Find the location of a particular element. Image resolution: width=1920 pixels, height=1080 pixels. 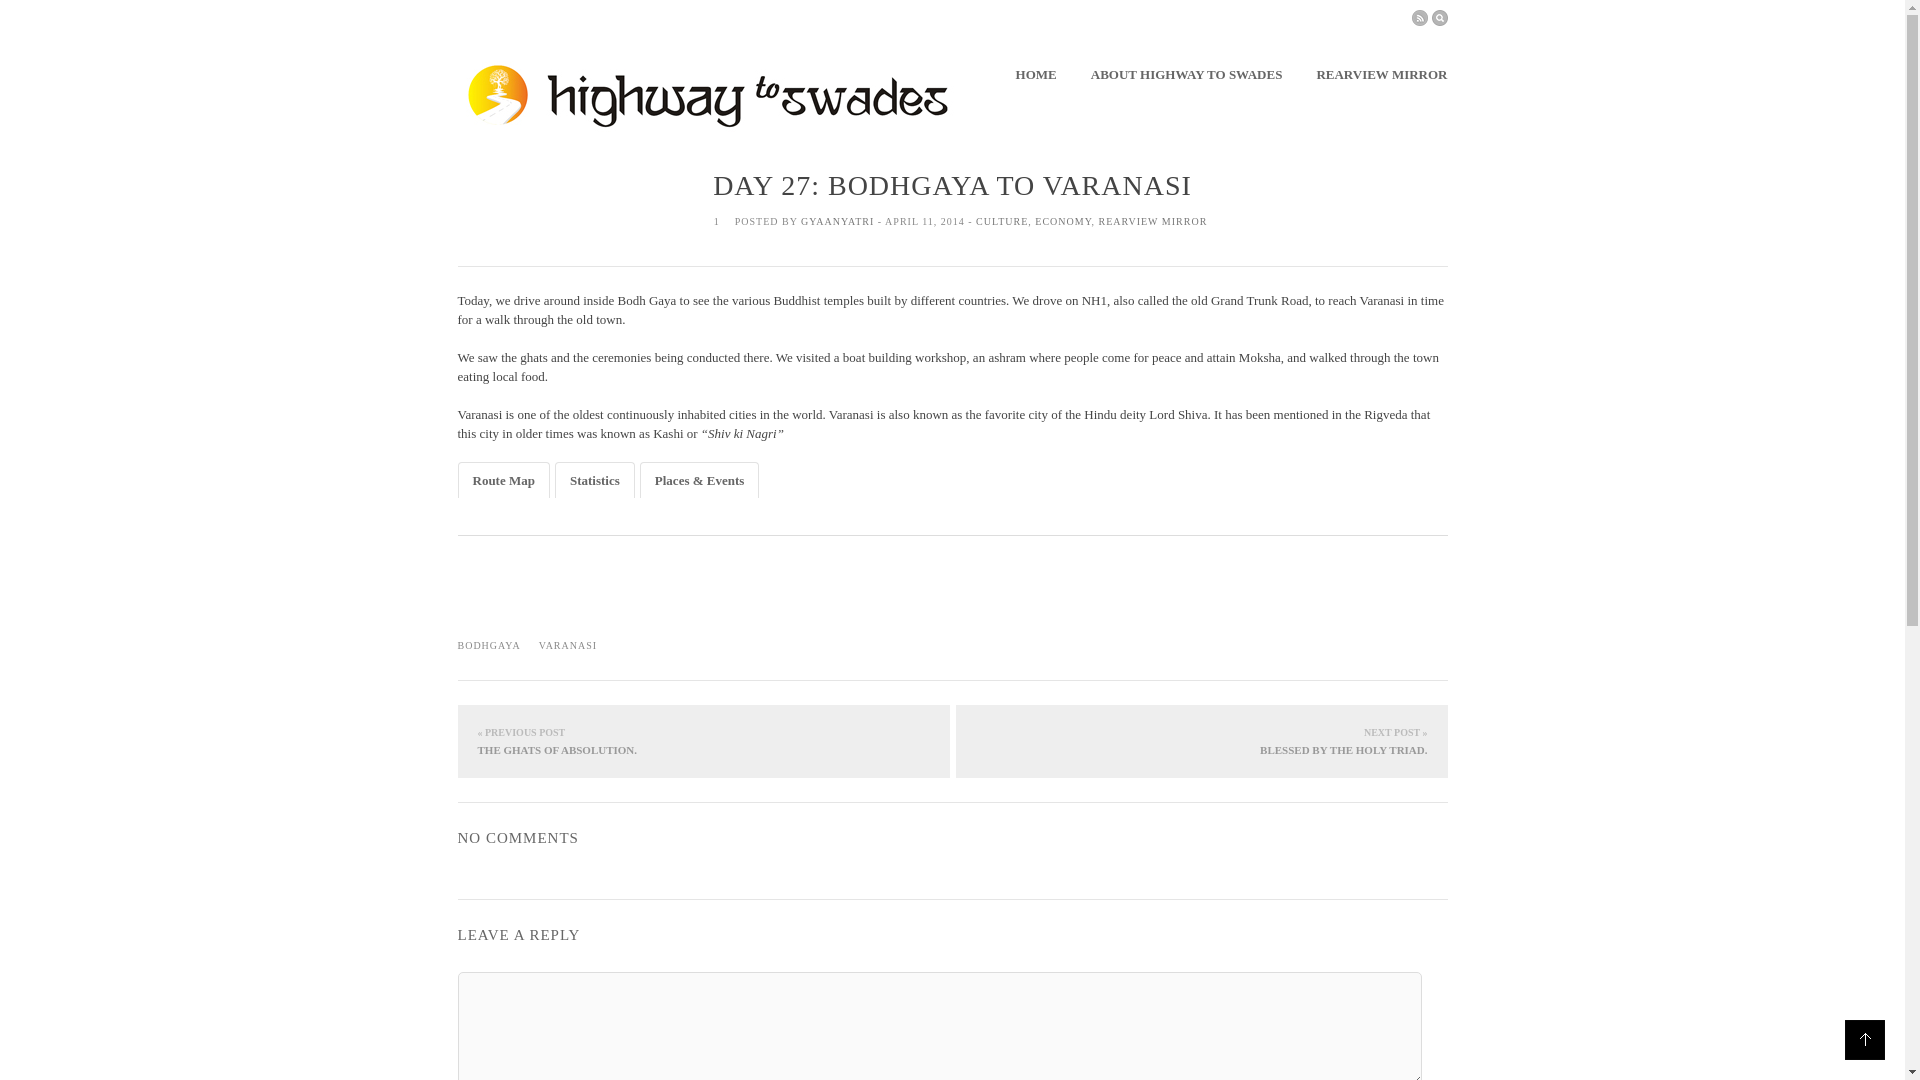

Statistics is located at coordinates (595, 480).